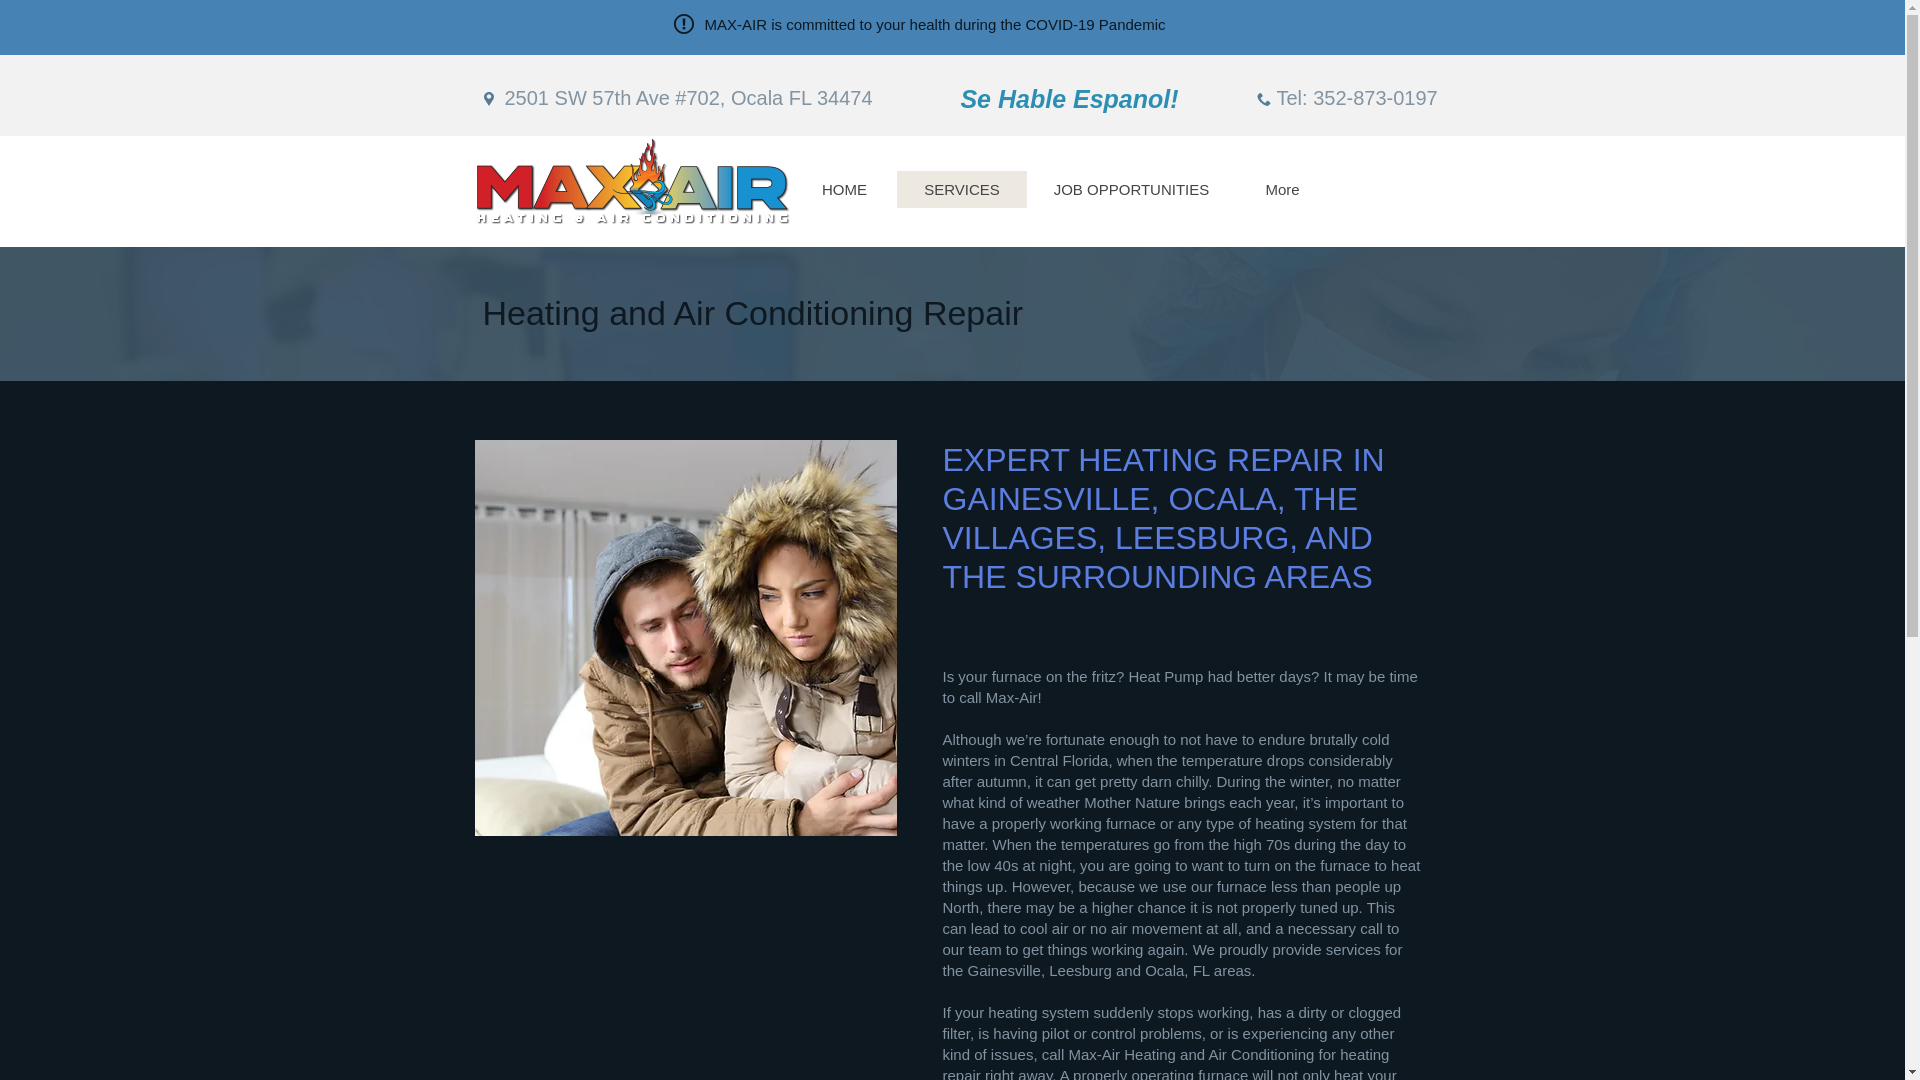  What do you see at coordinates (633, 180) in the screenshot?
I see `max-air-conditioning-and-heat-in-ocala Logo.png` at bounding box center [633, 180].